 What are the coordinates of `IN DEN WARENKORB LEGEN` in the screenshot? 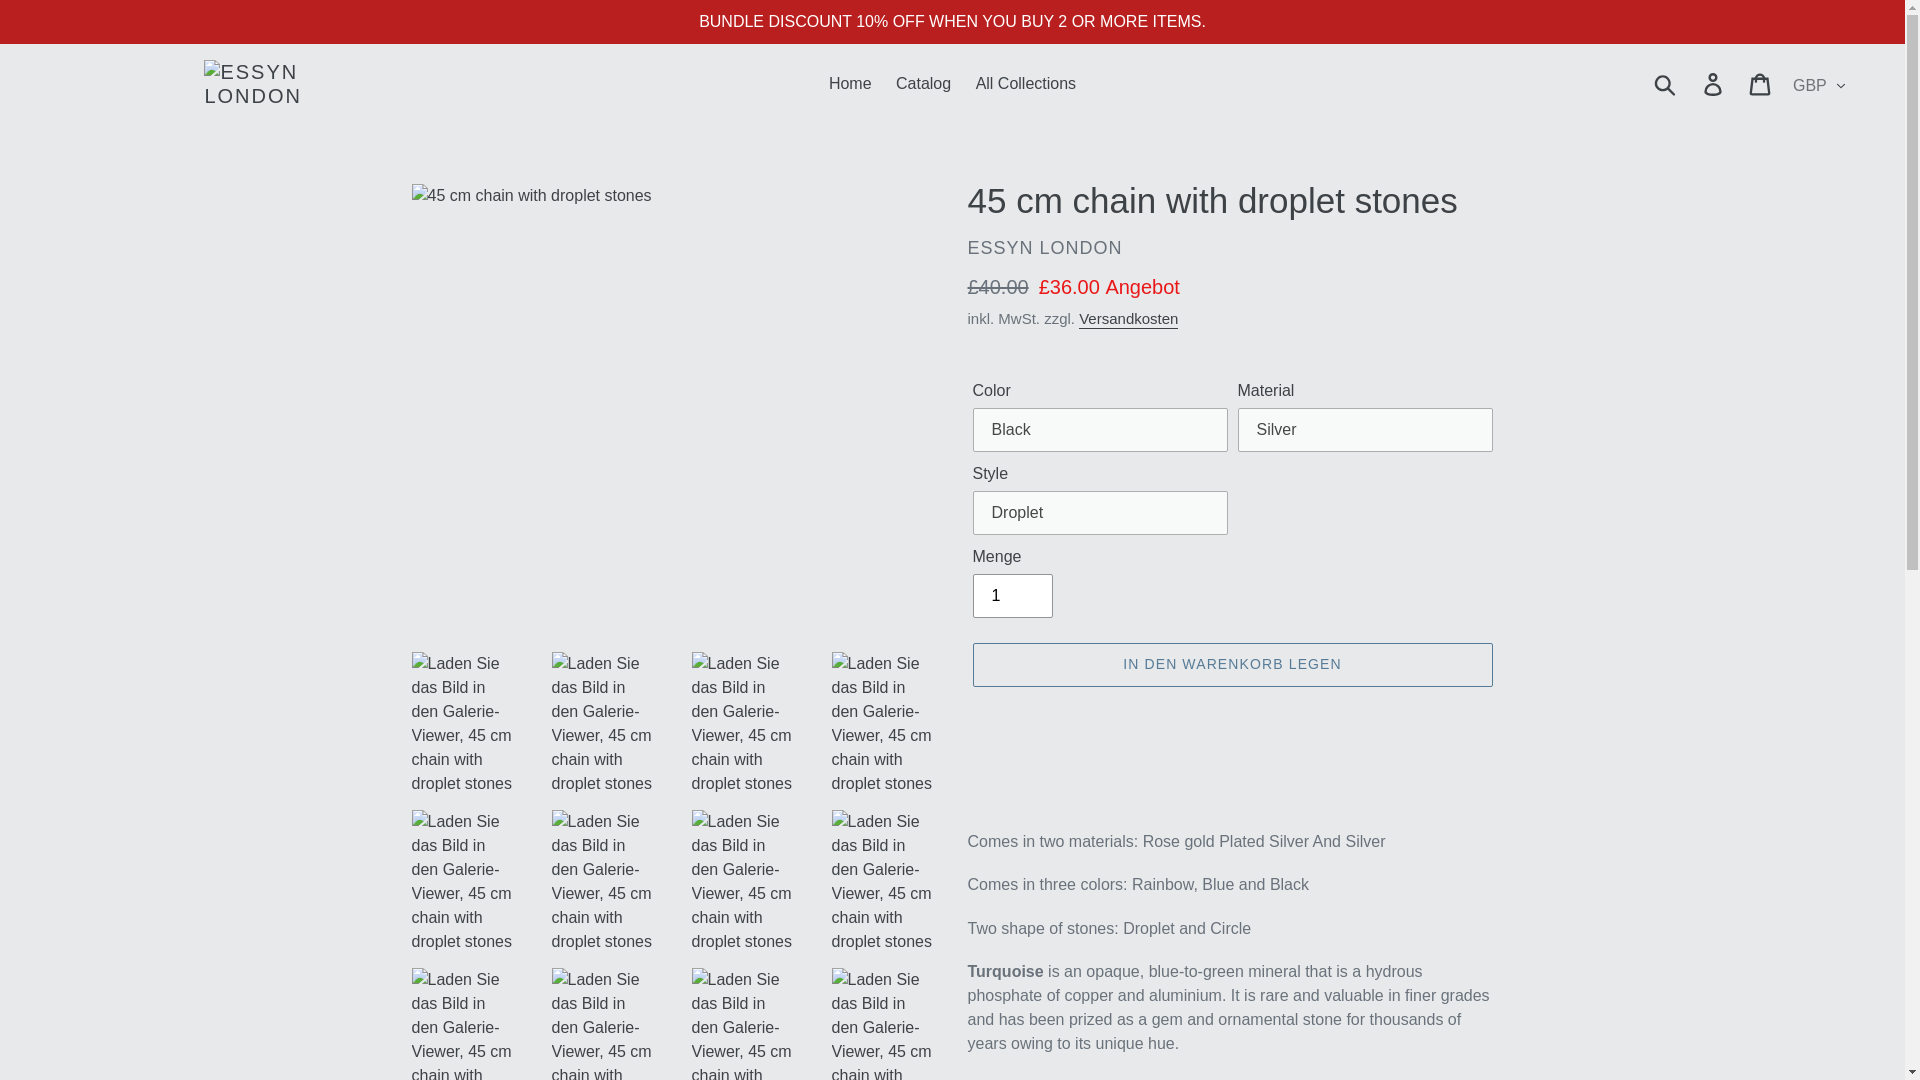 It's located at (1231, 664).